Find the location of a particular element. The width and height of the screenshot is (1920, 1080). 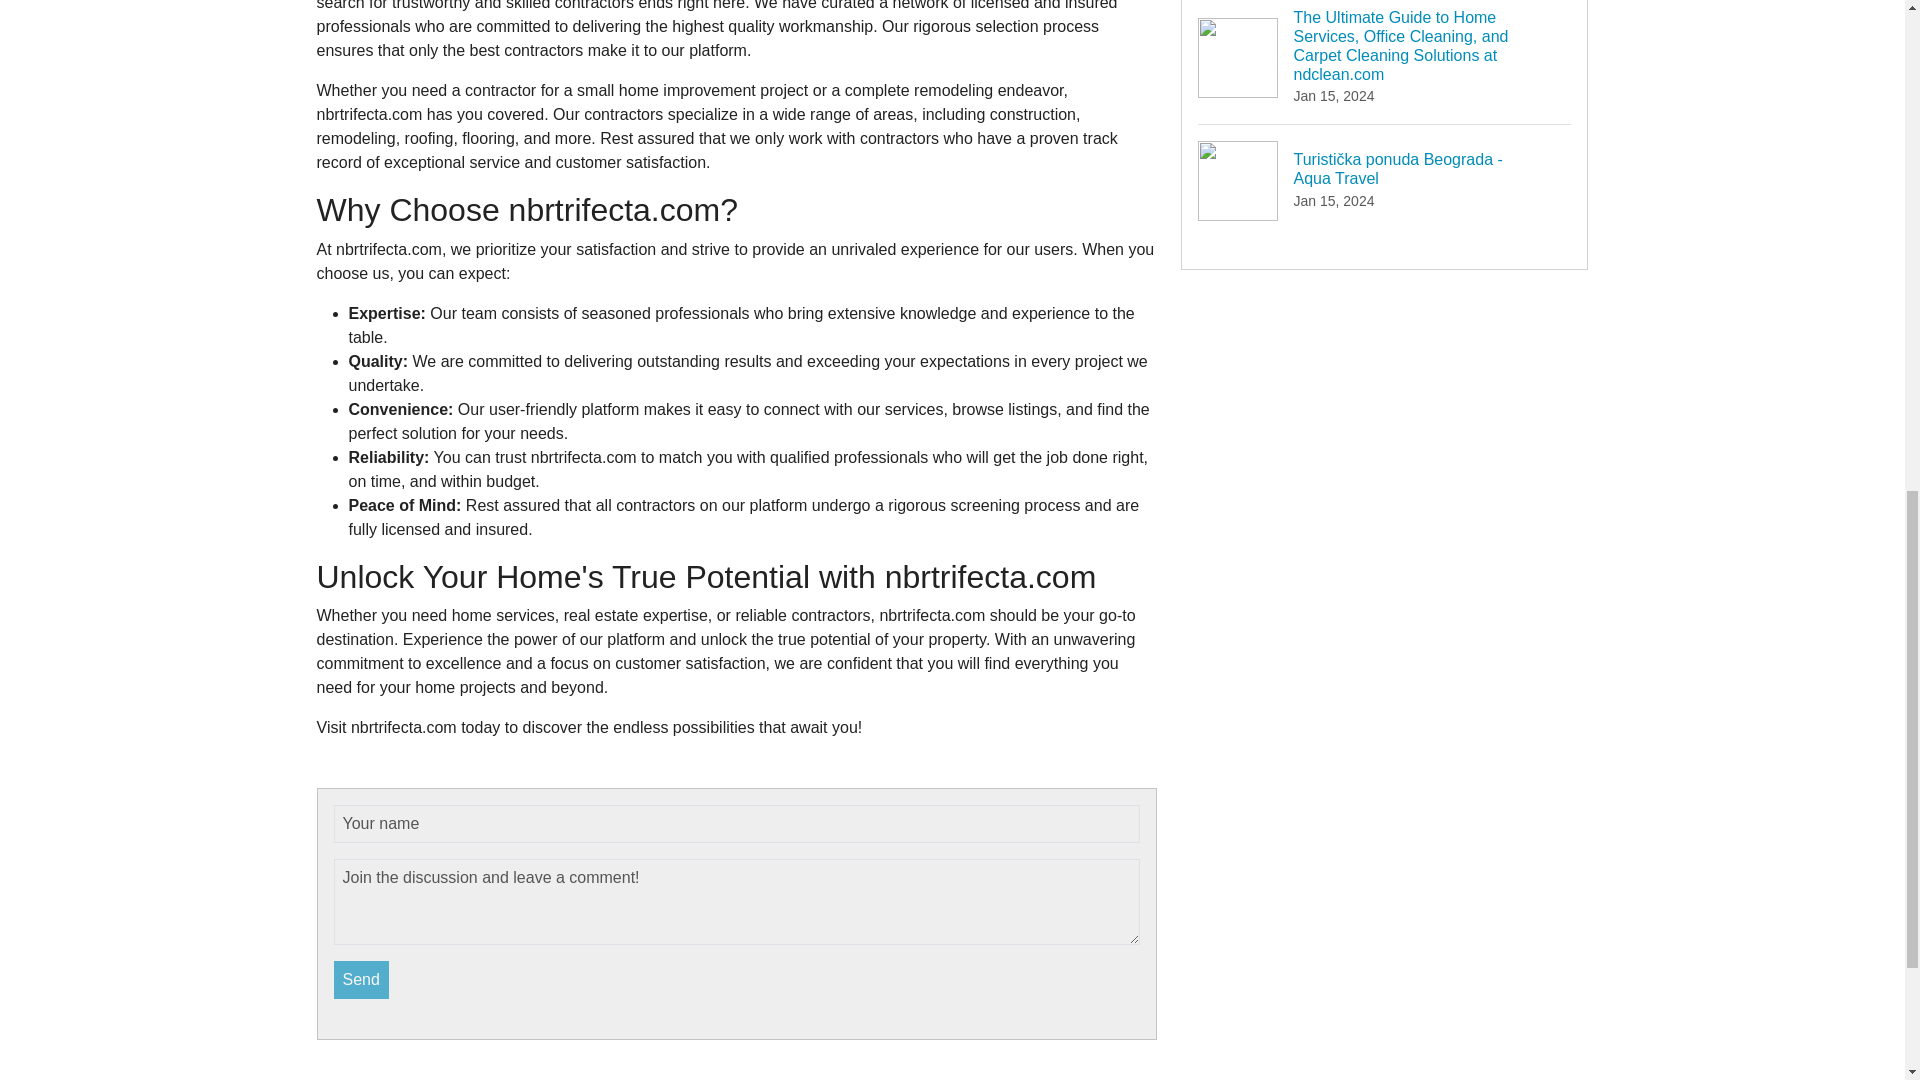

Send is located at coordinates (362, 980).